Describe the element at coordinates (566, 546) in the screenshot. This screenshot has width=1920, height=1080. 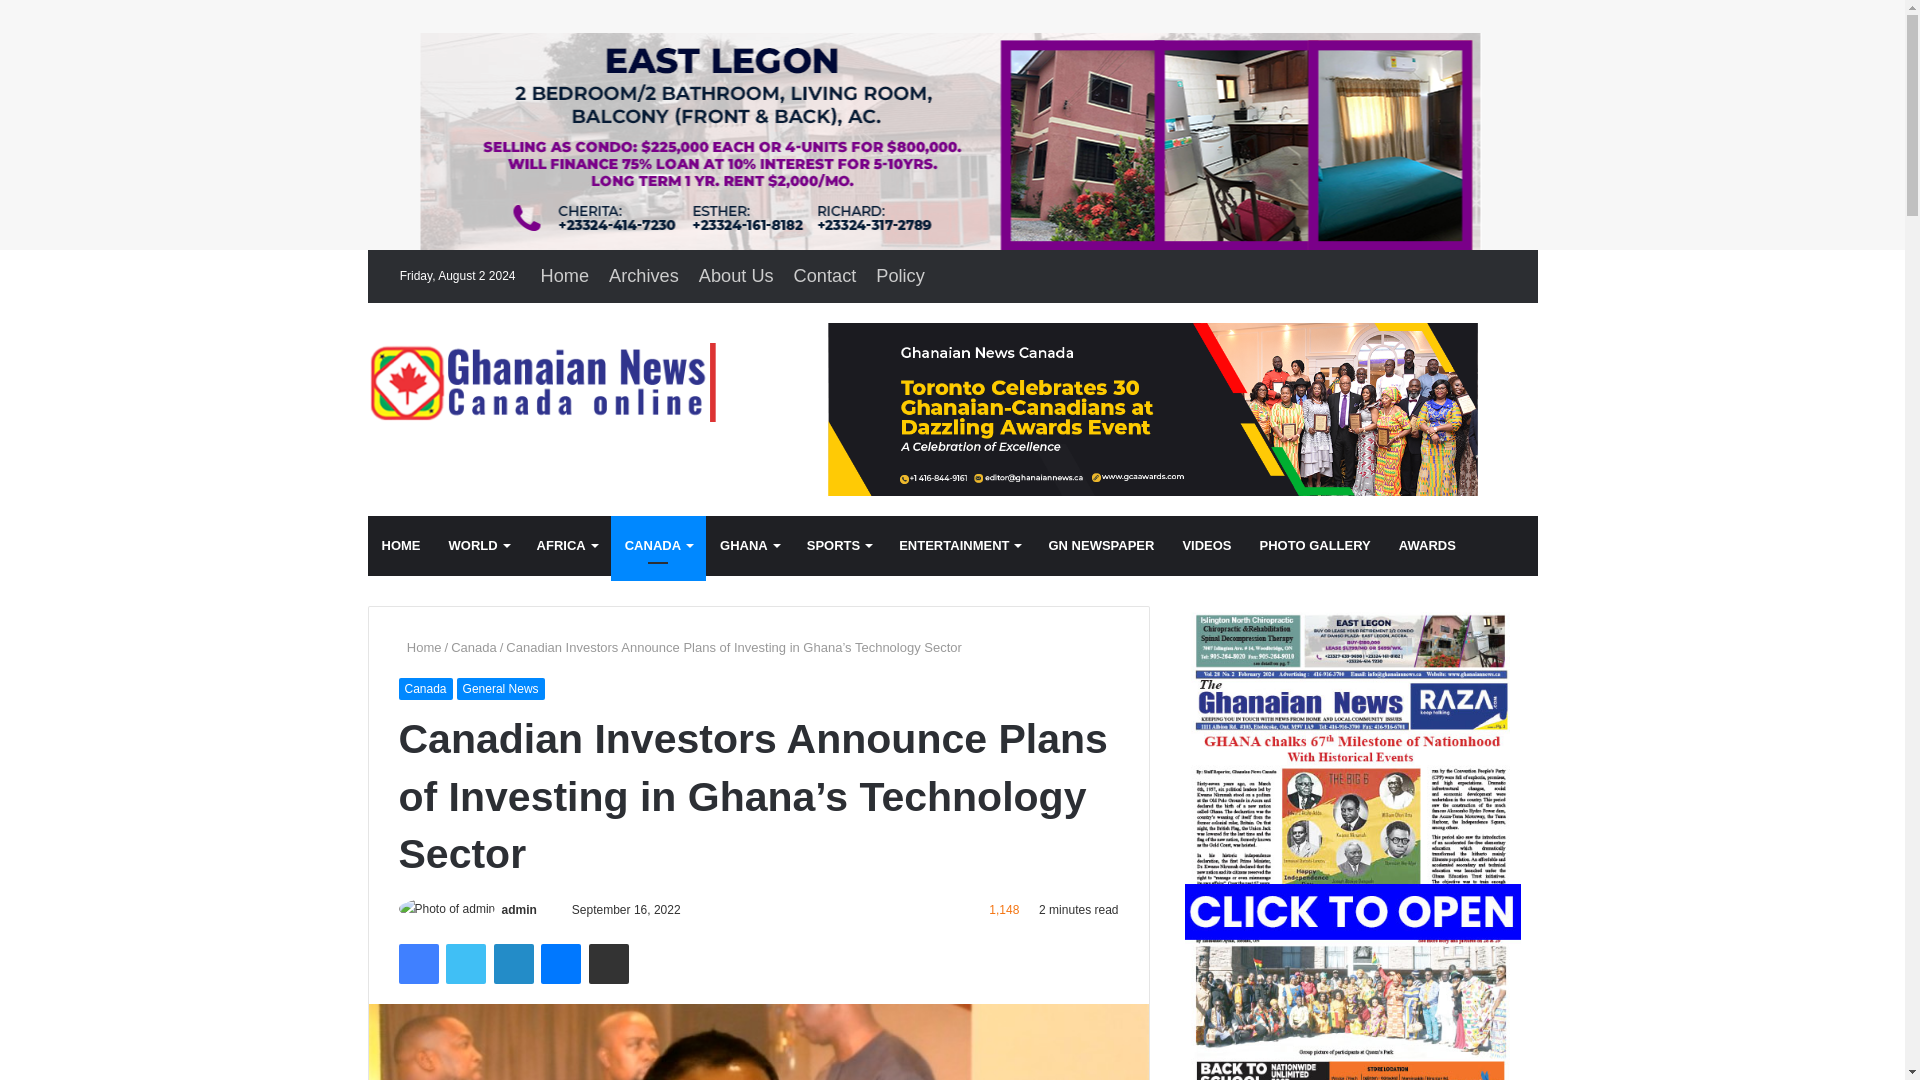
I see `AFRICA` at that location.